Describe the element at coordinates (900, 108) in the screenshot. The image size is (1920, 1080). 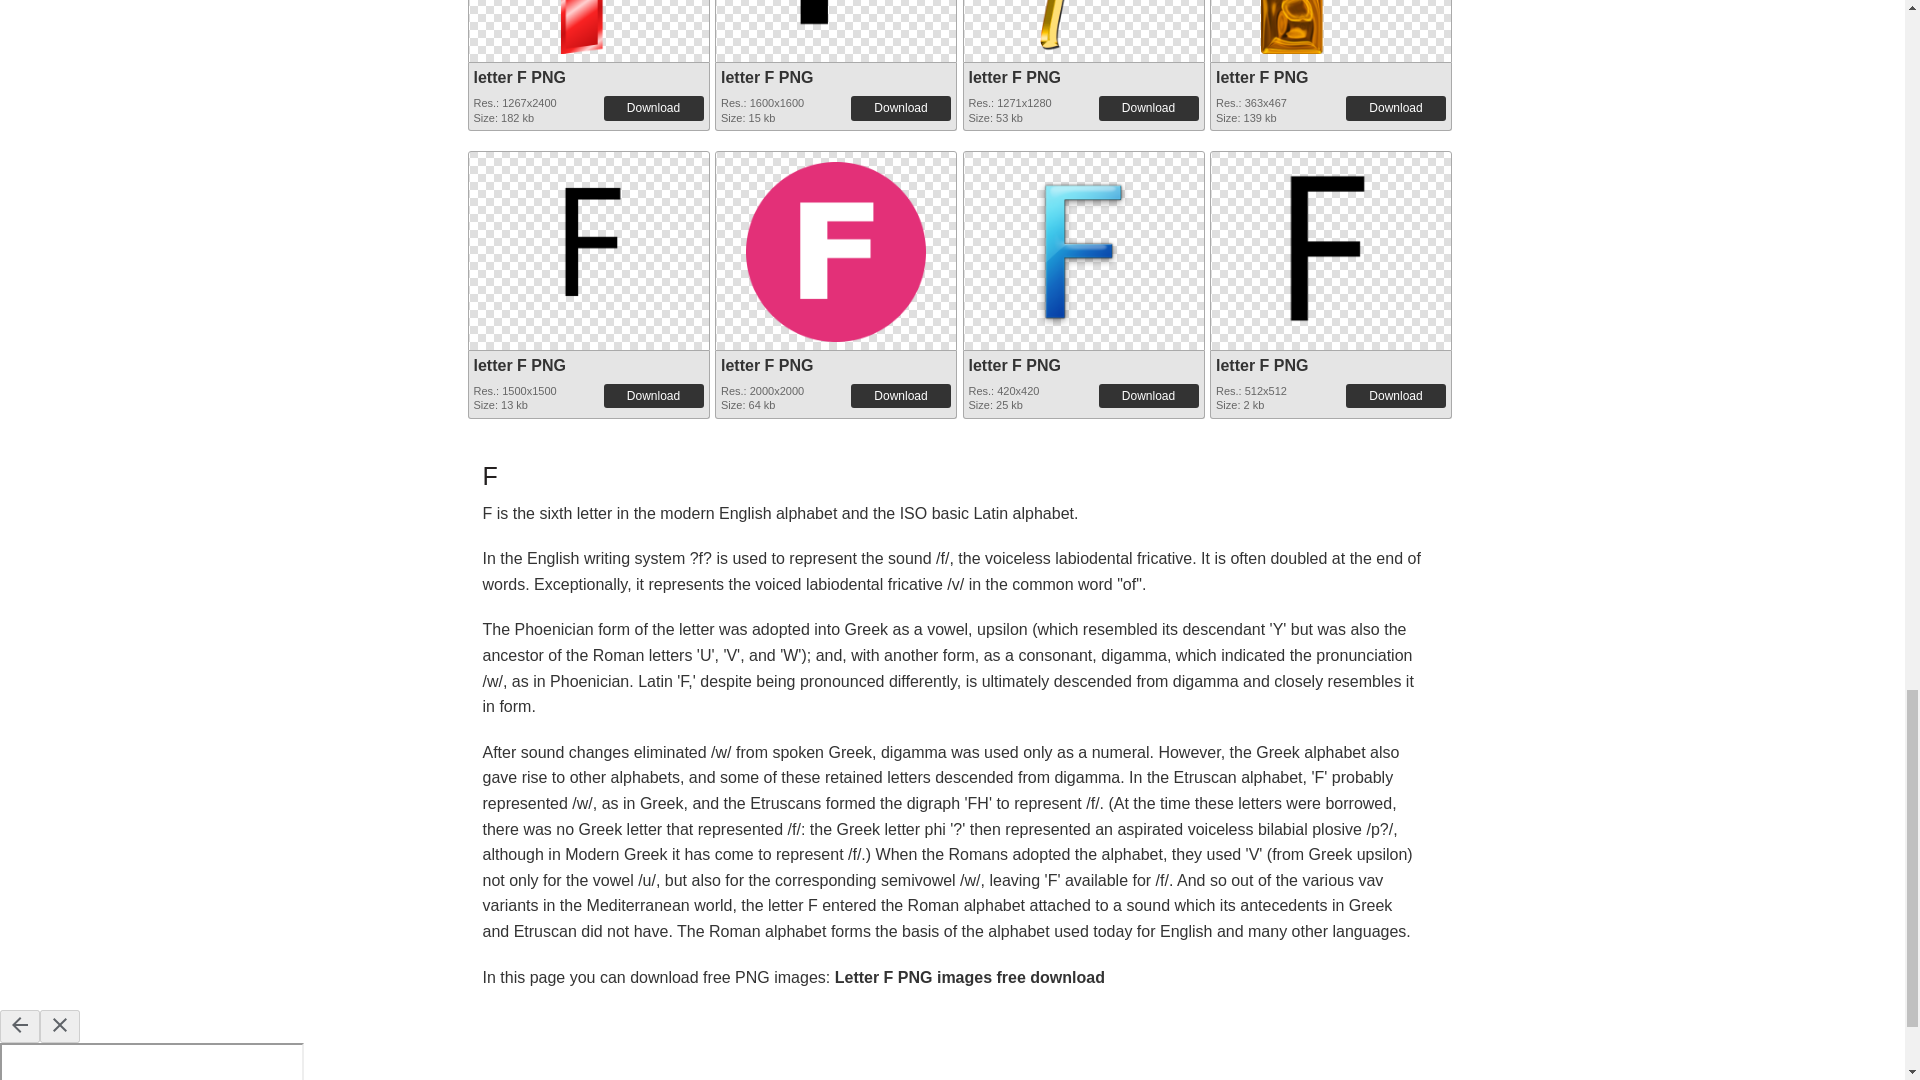
I see `Download` at that location.